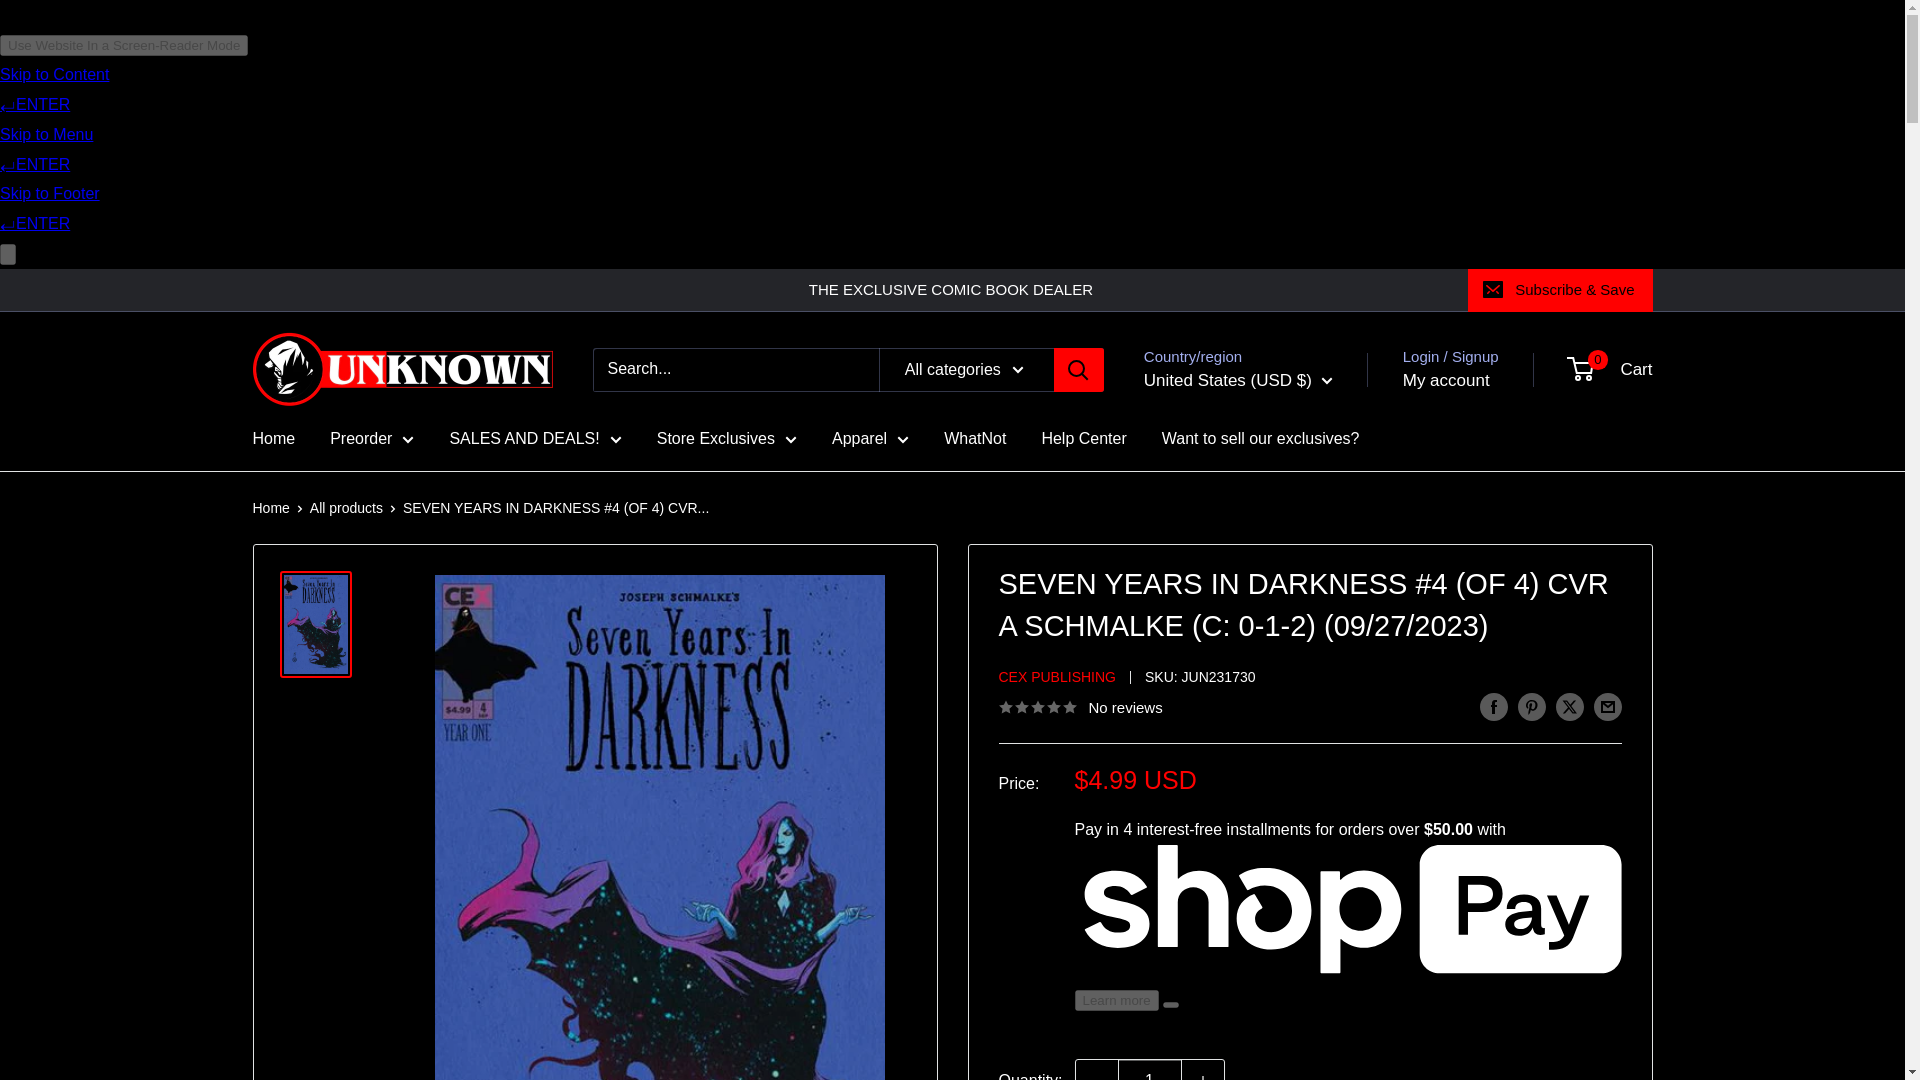 Image resolution: width=1920 pixels, height=1080 pixels. Describe the element at coordinates (1096, 1070) in the screenshot. I see `Decrease quantity by 1` at that location.